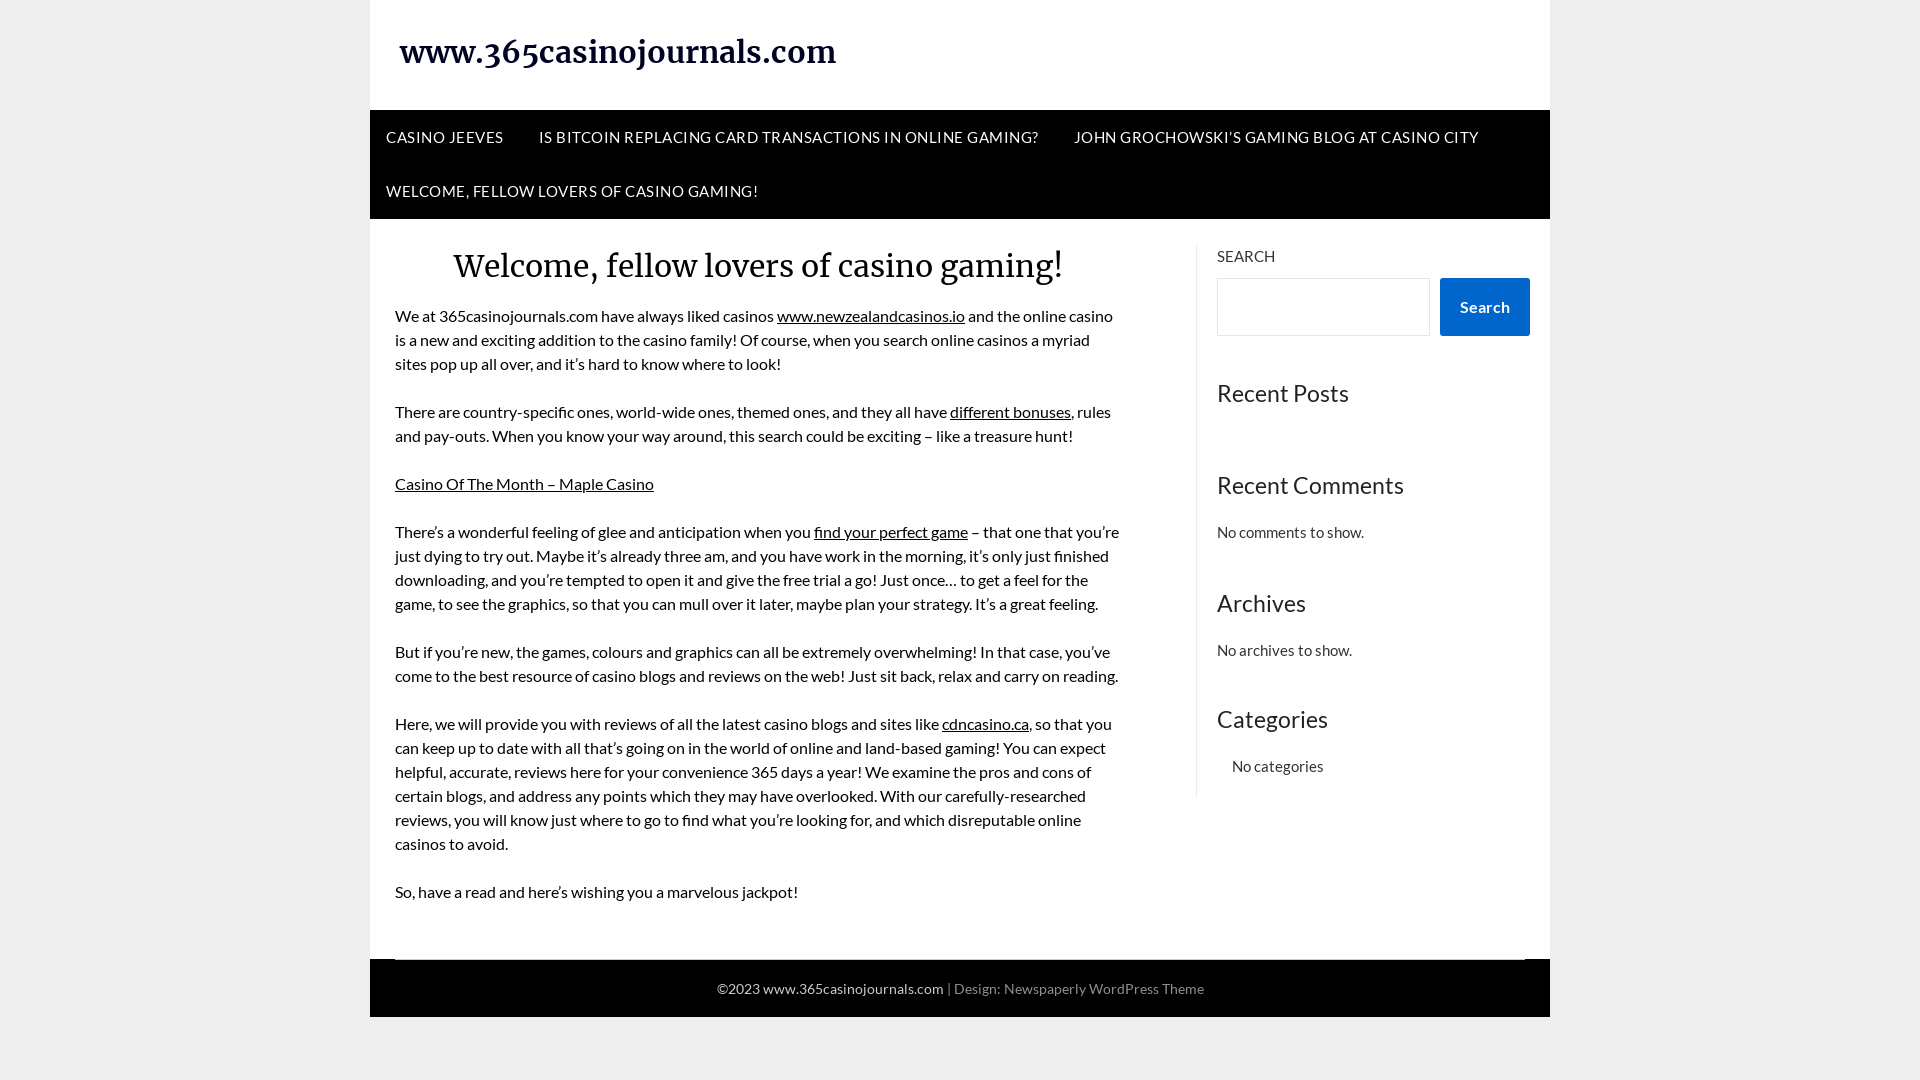  I want to click on Search, so click(1485, 307).